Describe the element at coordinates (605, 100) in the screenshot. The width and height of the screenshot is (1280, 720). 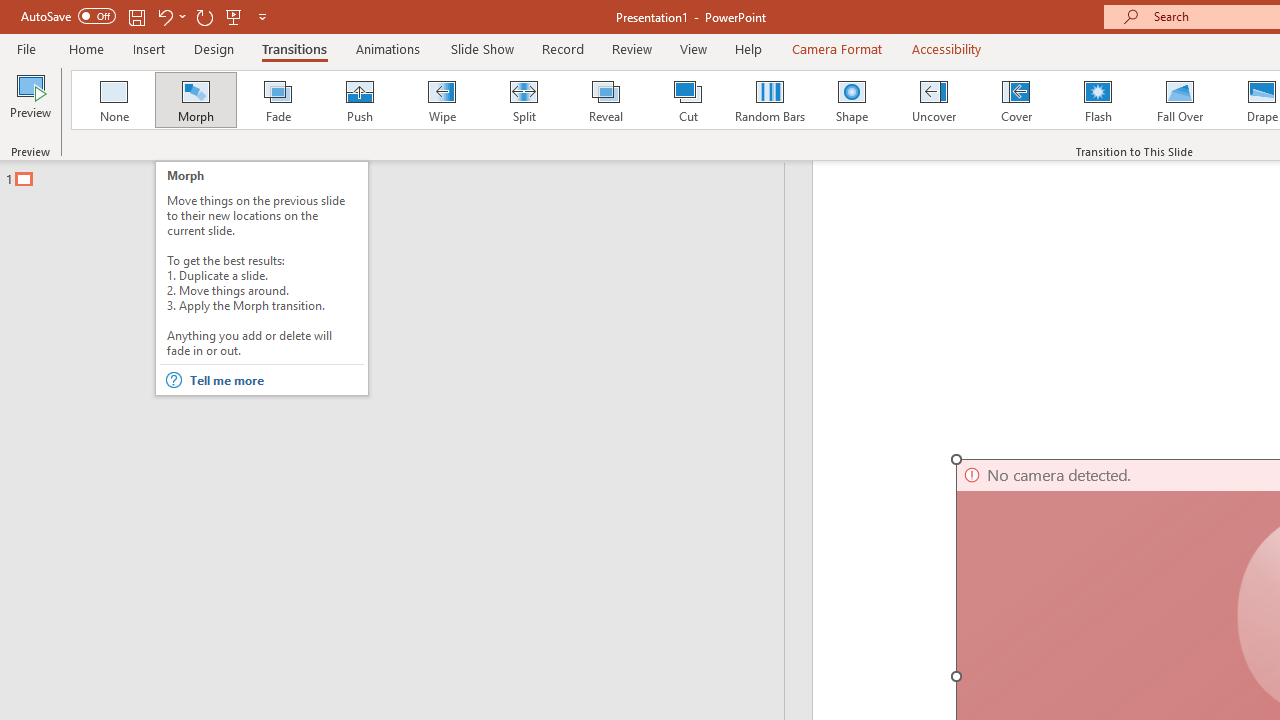
I see `Reveal` at that location.